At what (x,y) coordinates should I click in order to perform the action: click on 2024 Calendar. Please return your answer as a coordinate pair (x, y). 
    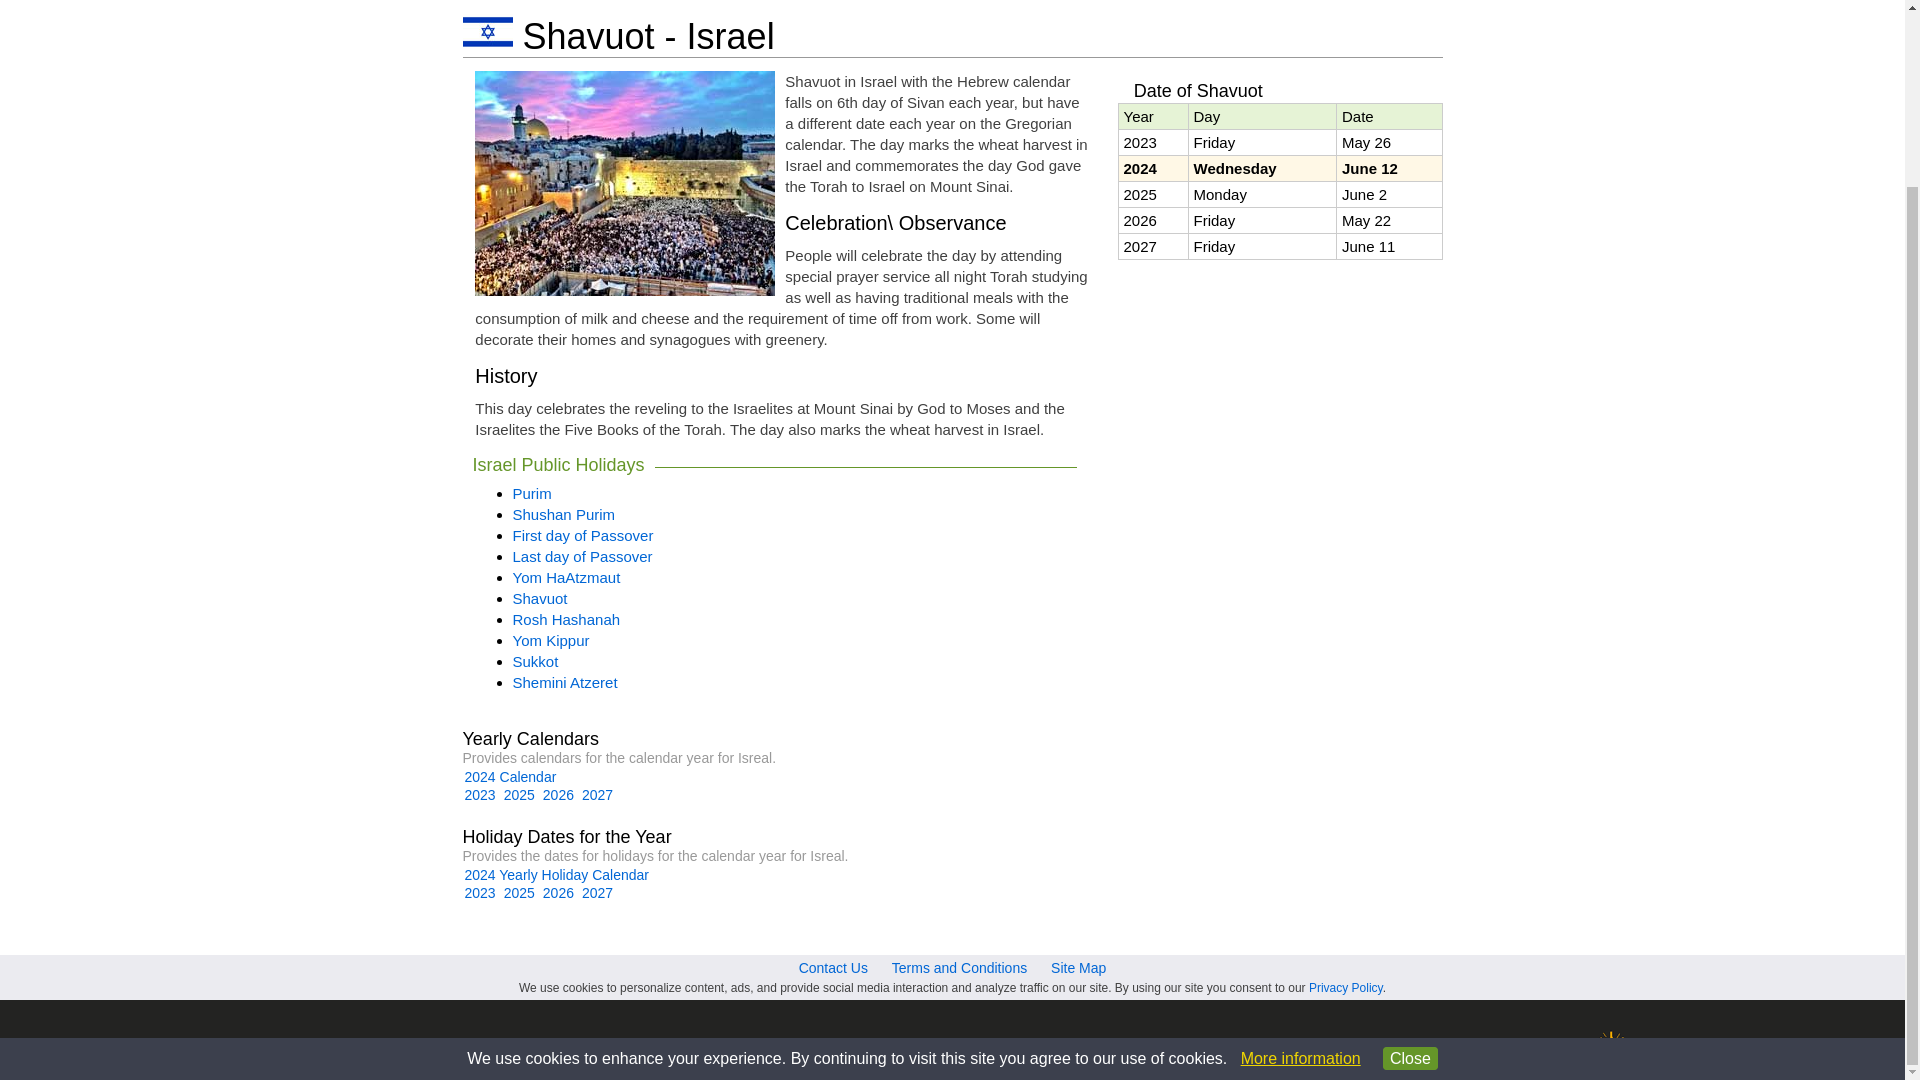
    Looking at the image, I should click on (510, 776).